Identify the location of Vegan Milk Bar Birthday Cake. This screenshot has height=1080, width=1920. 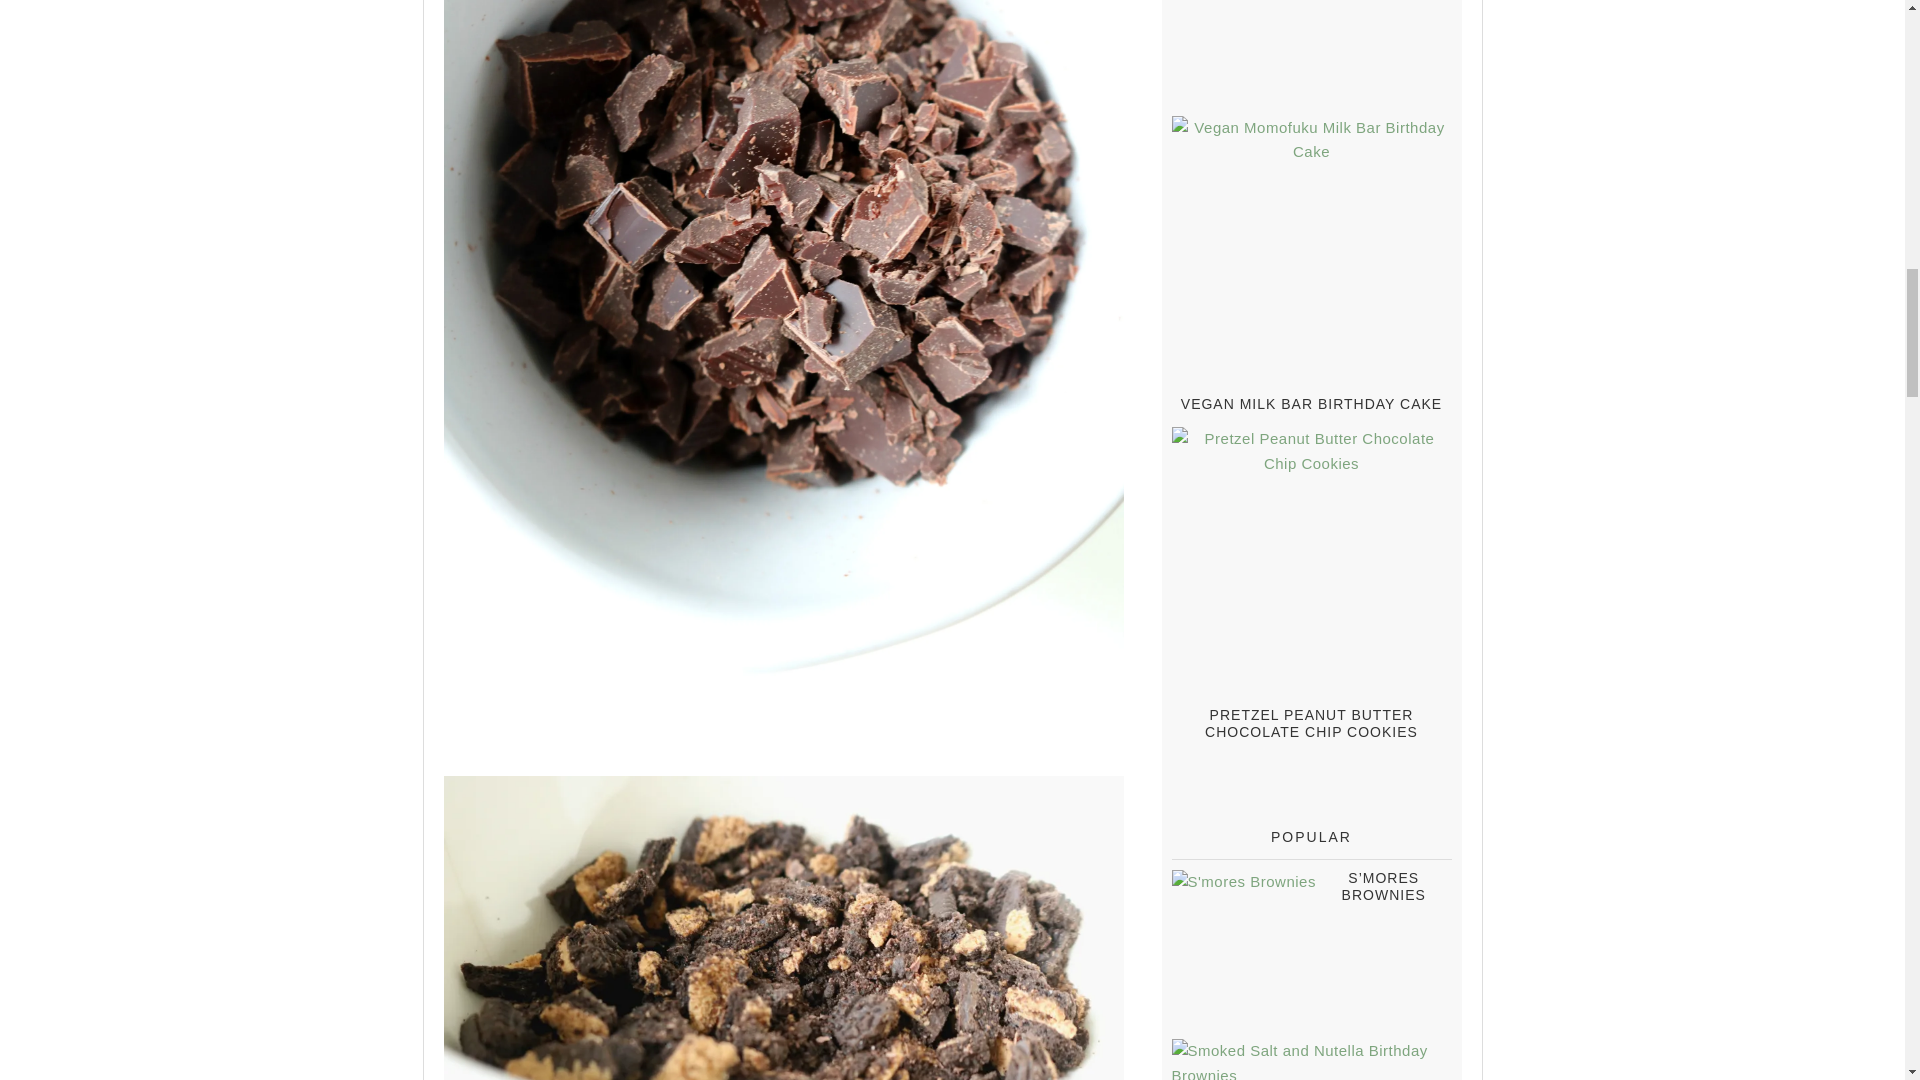
(1310, 404).